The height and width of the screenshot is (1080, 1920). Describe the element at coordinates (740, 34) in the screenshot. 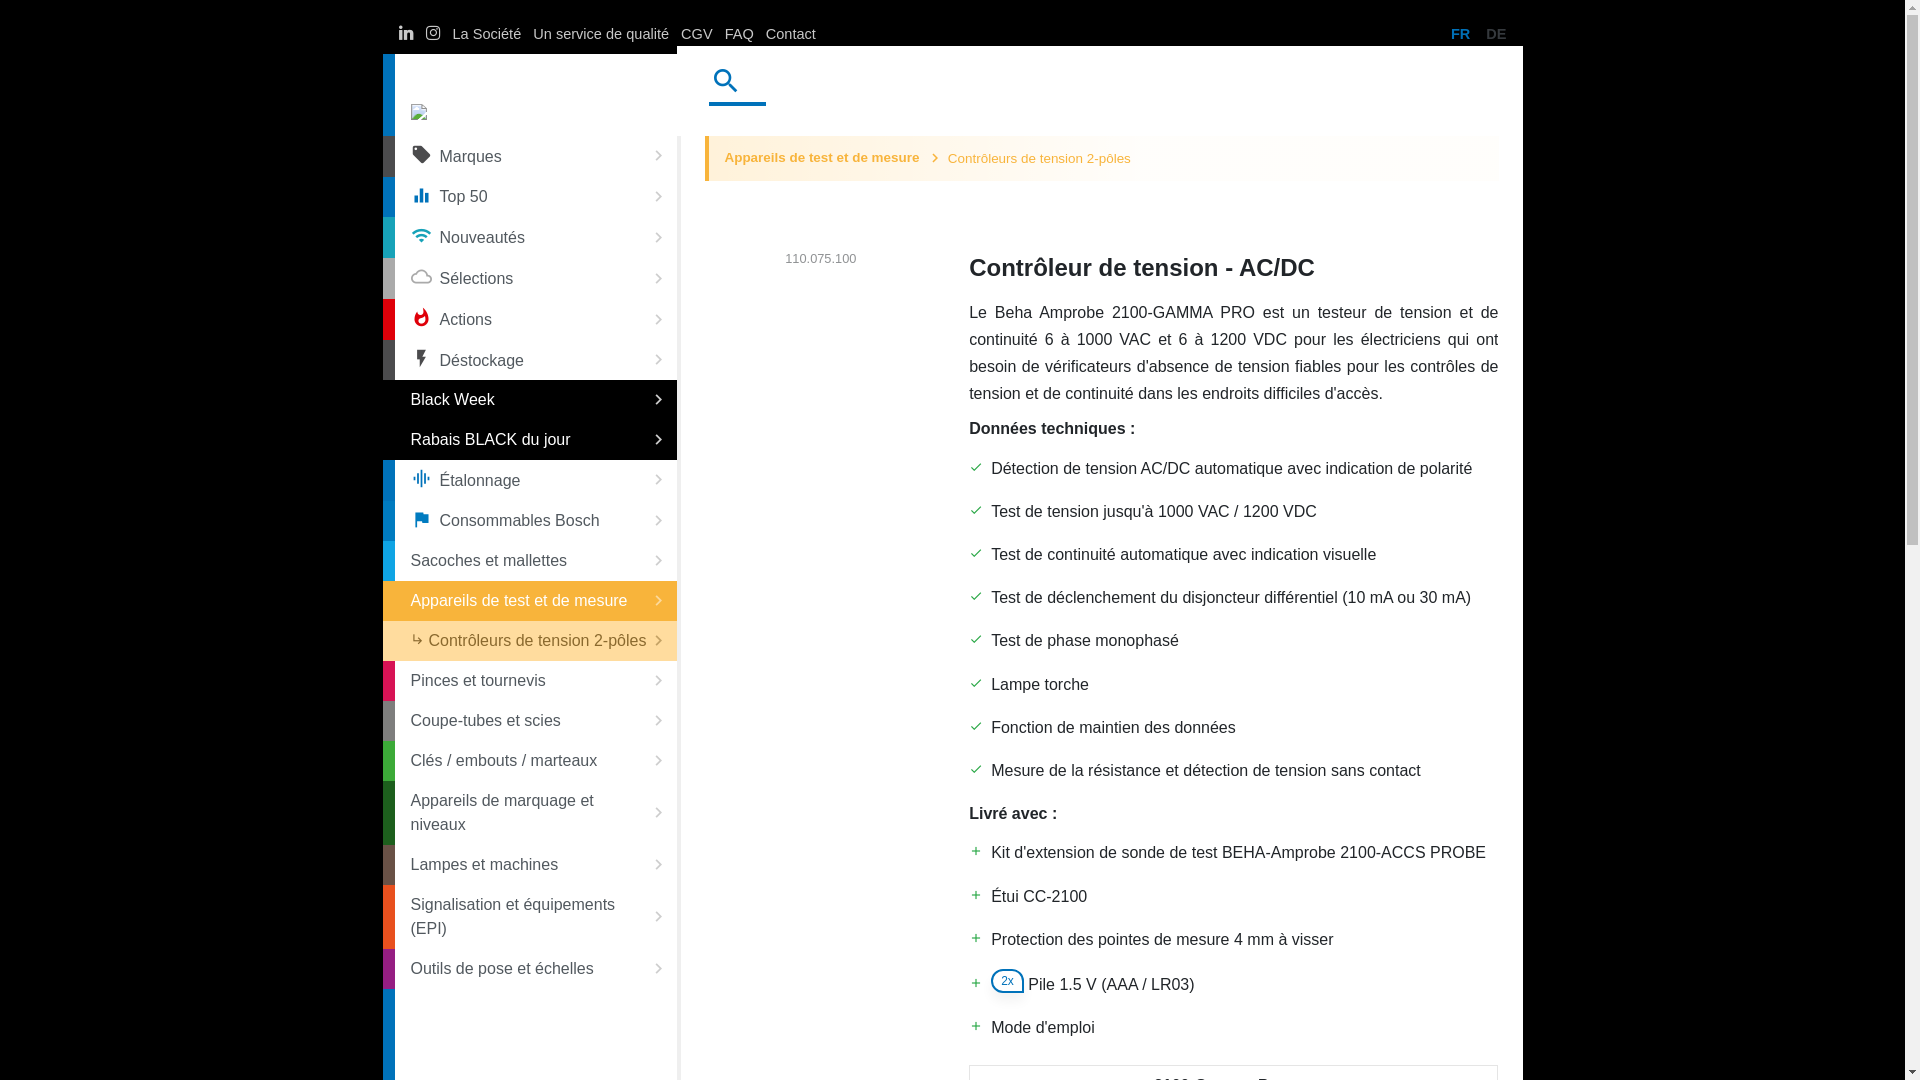

I see `FAQ` at that location.